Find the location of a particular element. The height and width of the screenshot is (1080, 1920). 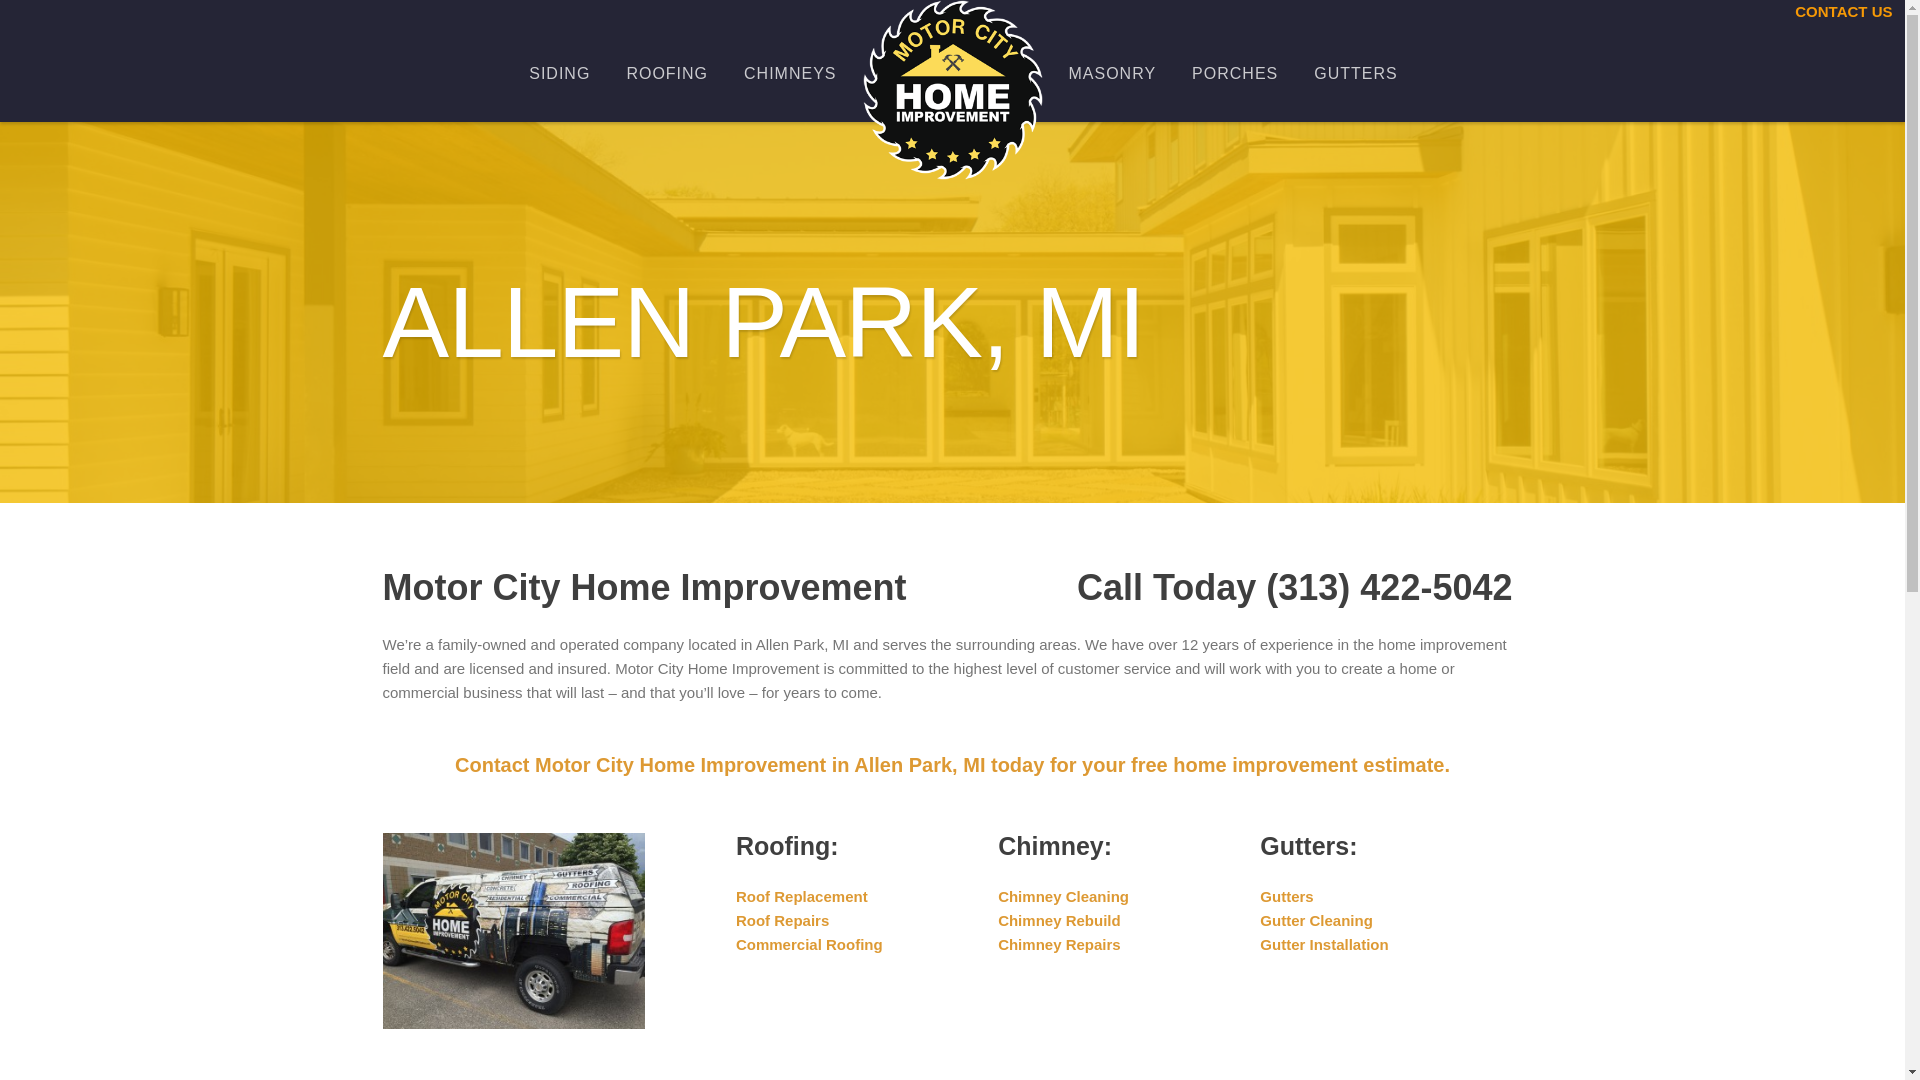

Commercial Roofing is located at coordinates (809, 944).